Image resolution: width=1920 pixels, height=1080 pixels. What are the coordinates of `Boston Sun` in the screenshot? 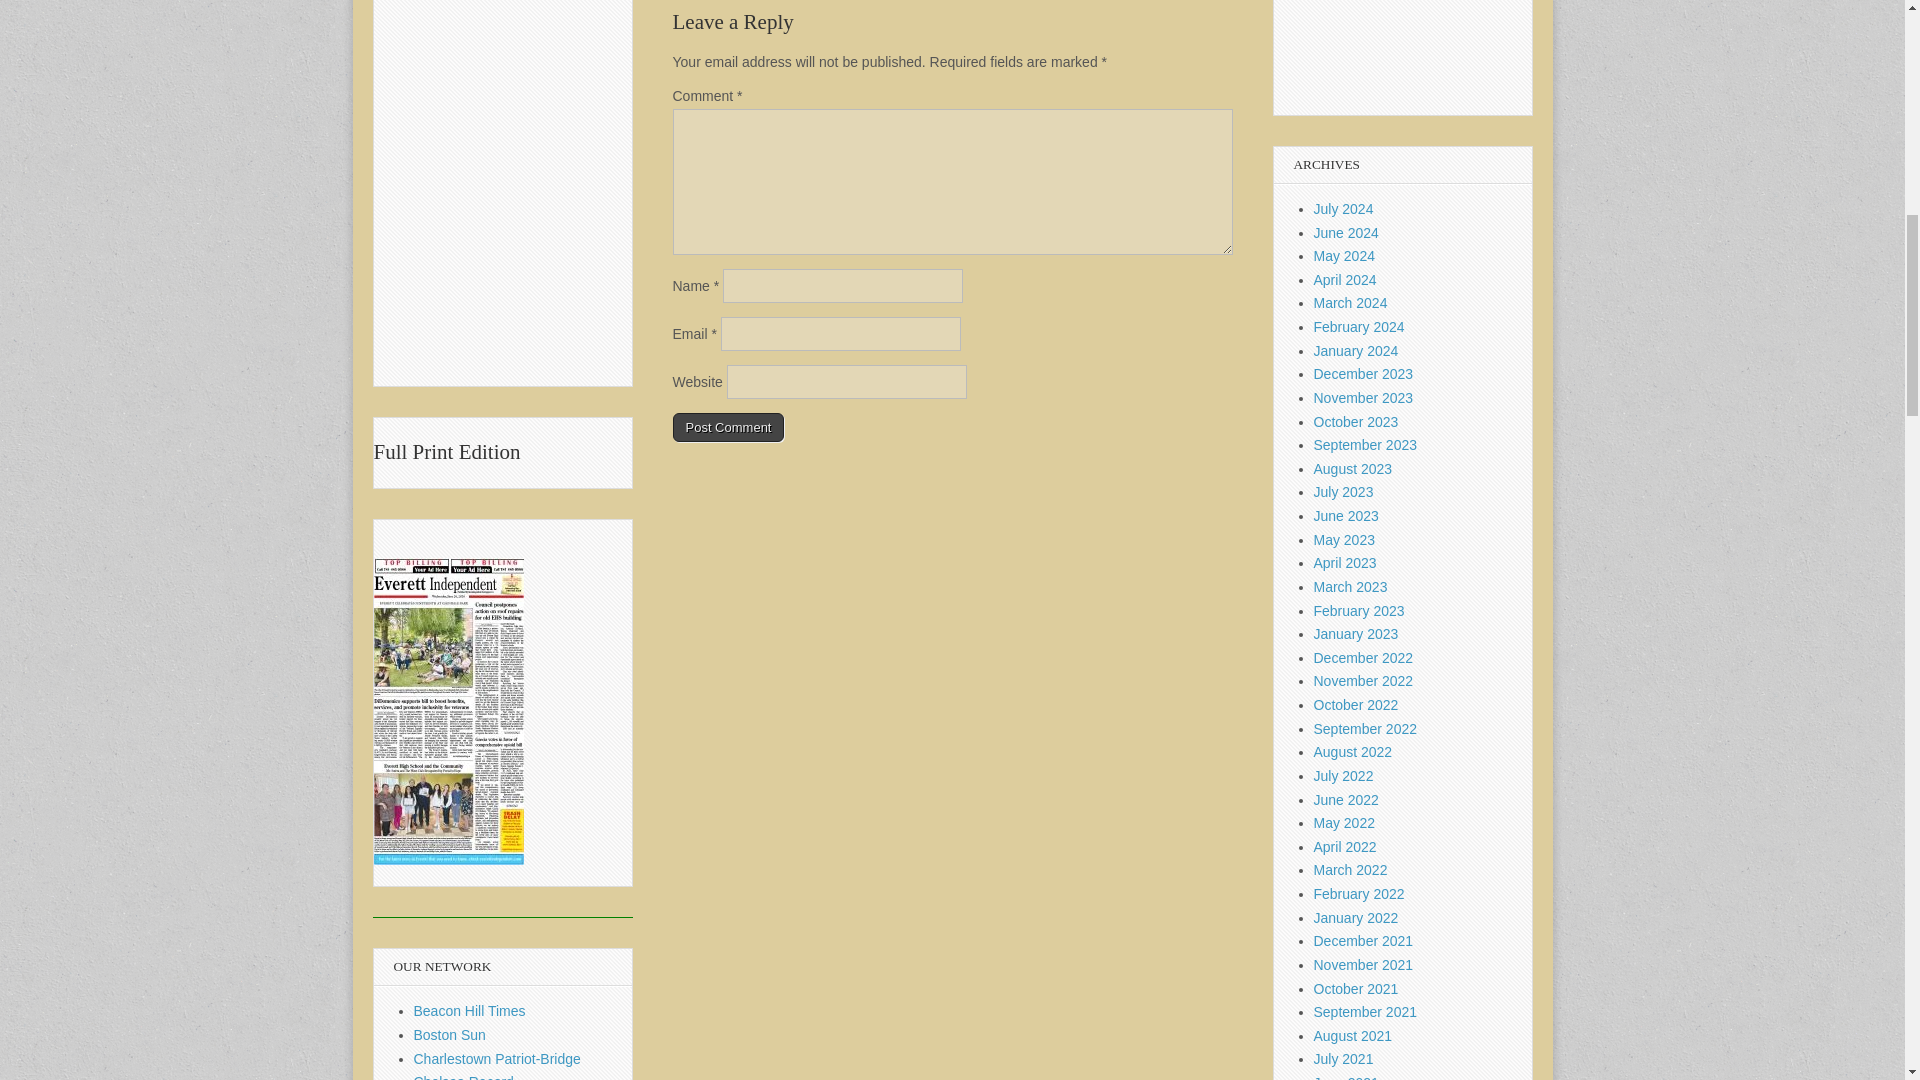 It's located at (450, 1035).